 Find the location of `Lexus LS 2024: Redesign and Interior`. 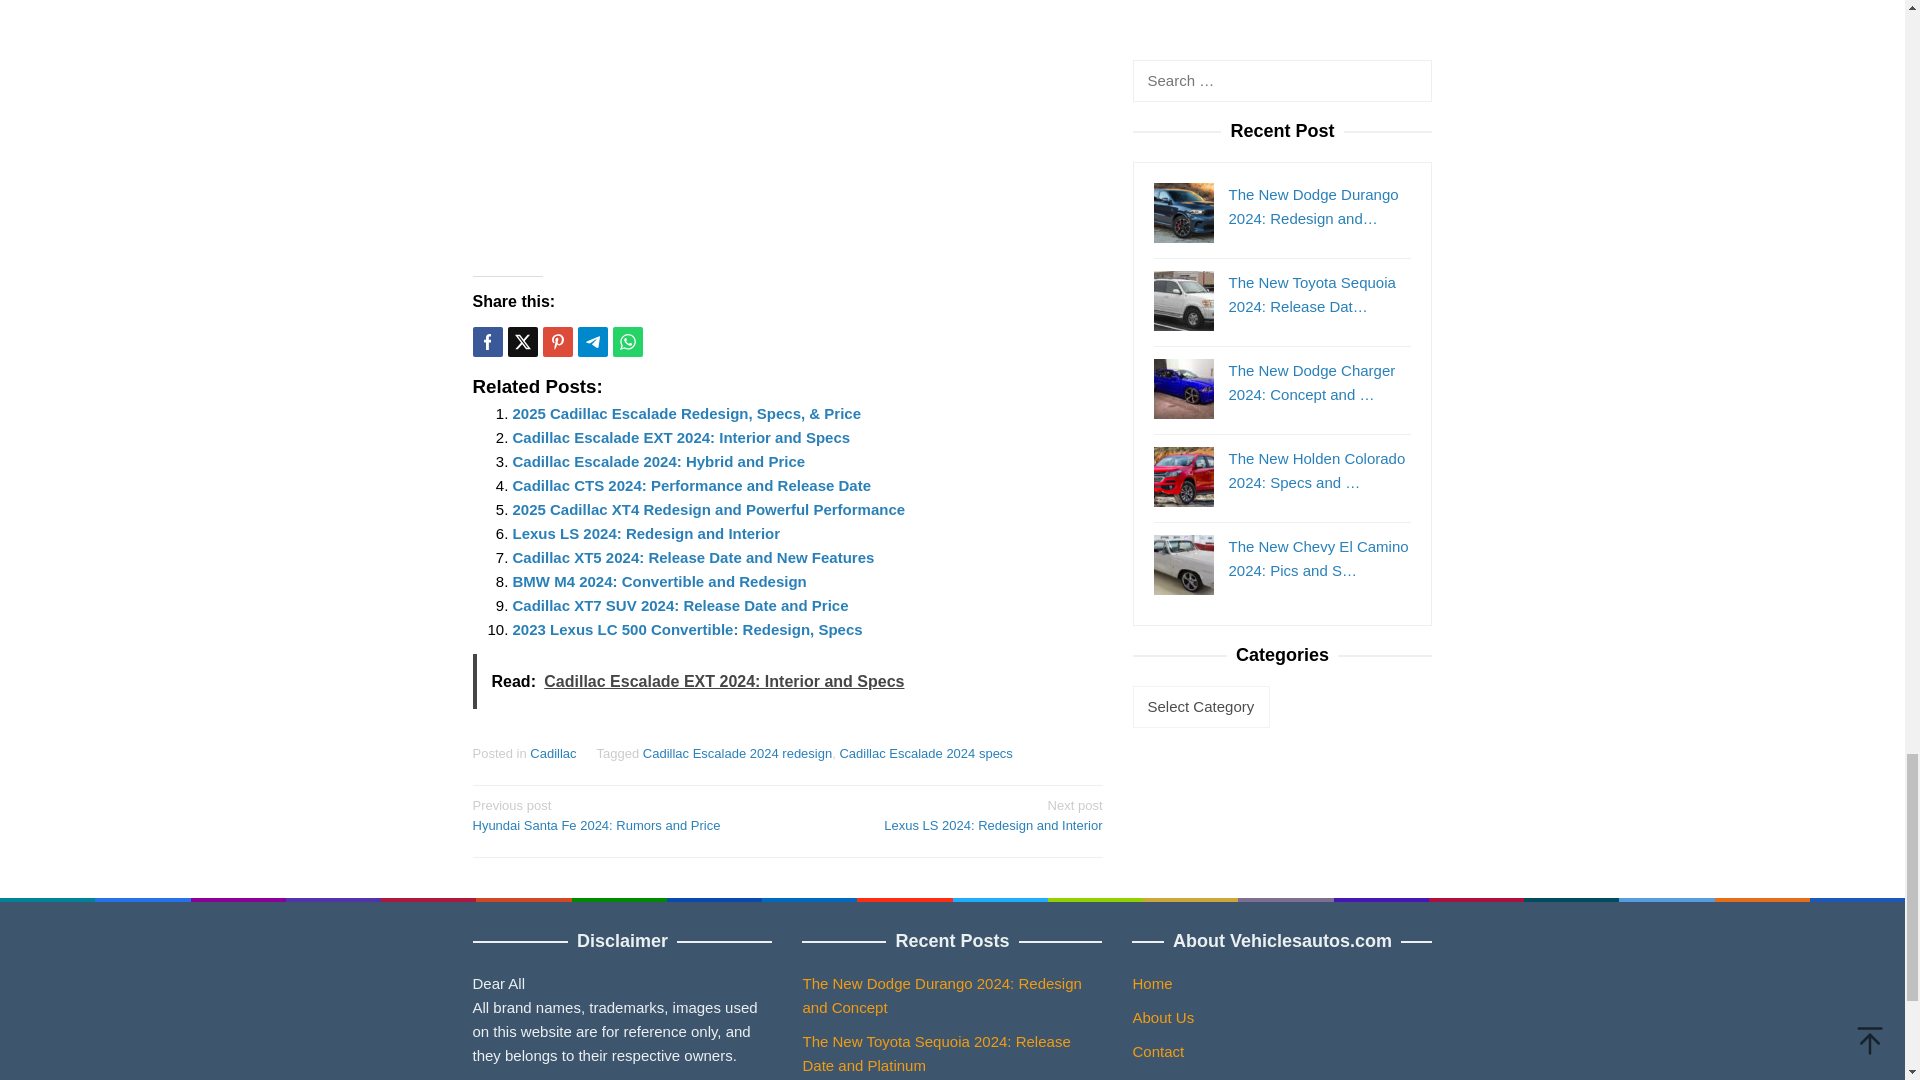

Lexus LS 2024: Redesign and Interior is located at coordinates (646, 533).